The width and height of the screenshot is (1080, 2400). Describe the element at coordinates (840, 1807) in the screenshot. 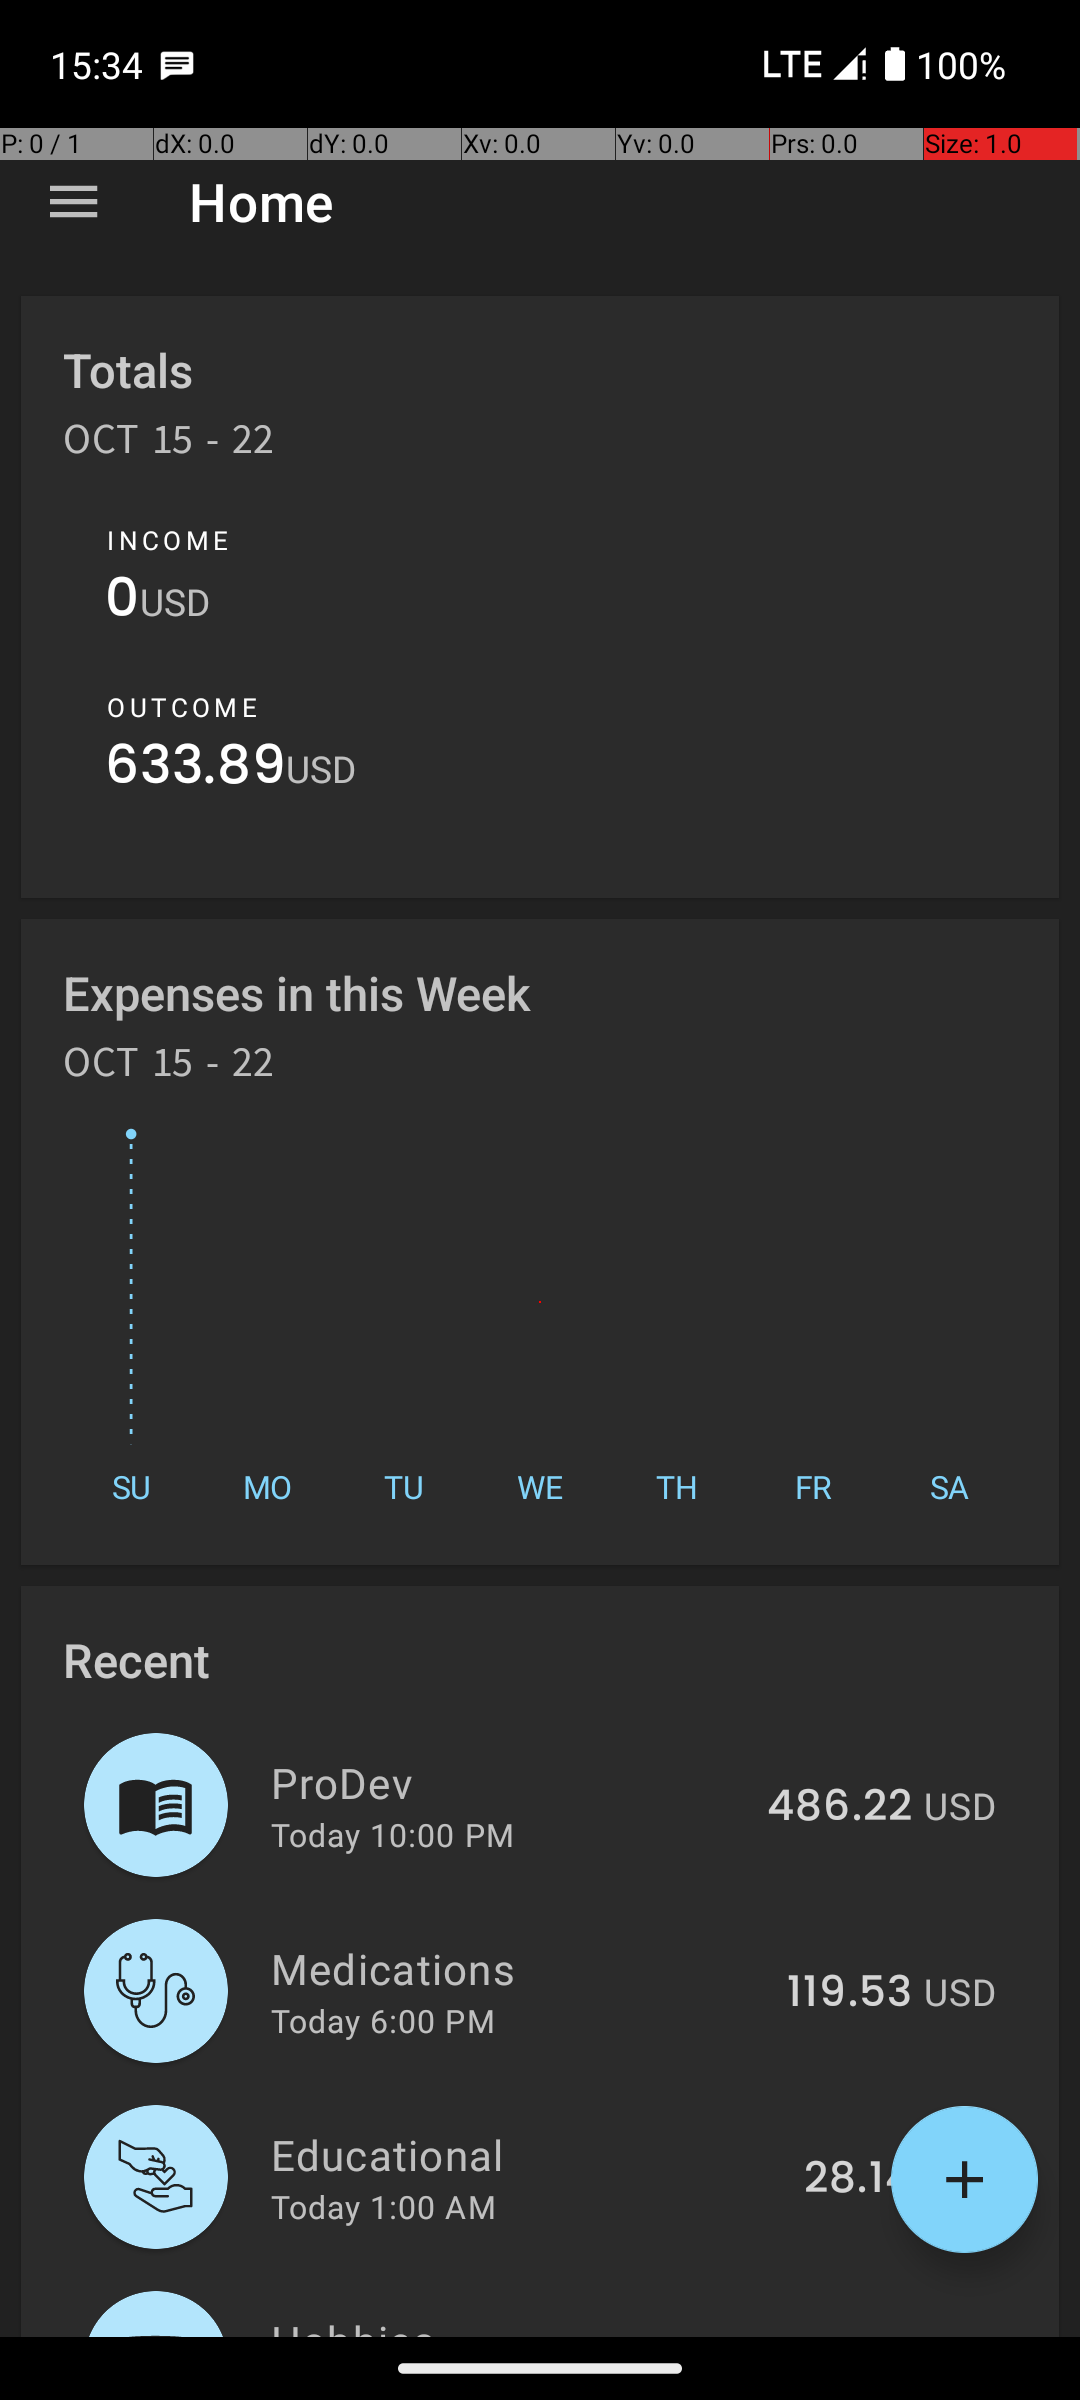

I see `486.22` at that location.